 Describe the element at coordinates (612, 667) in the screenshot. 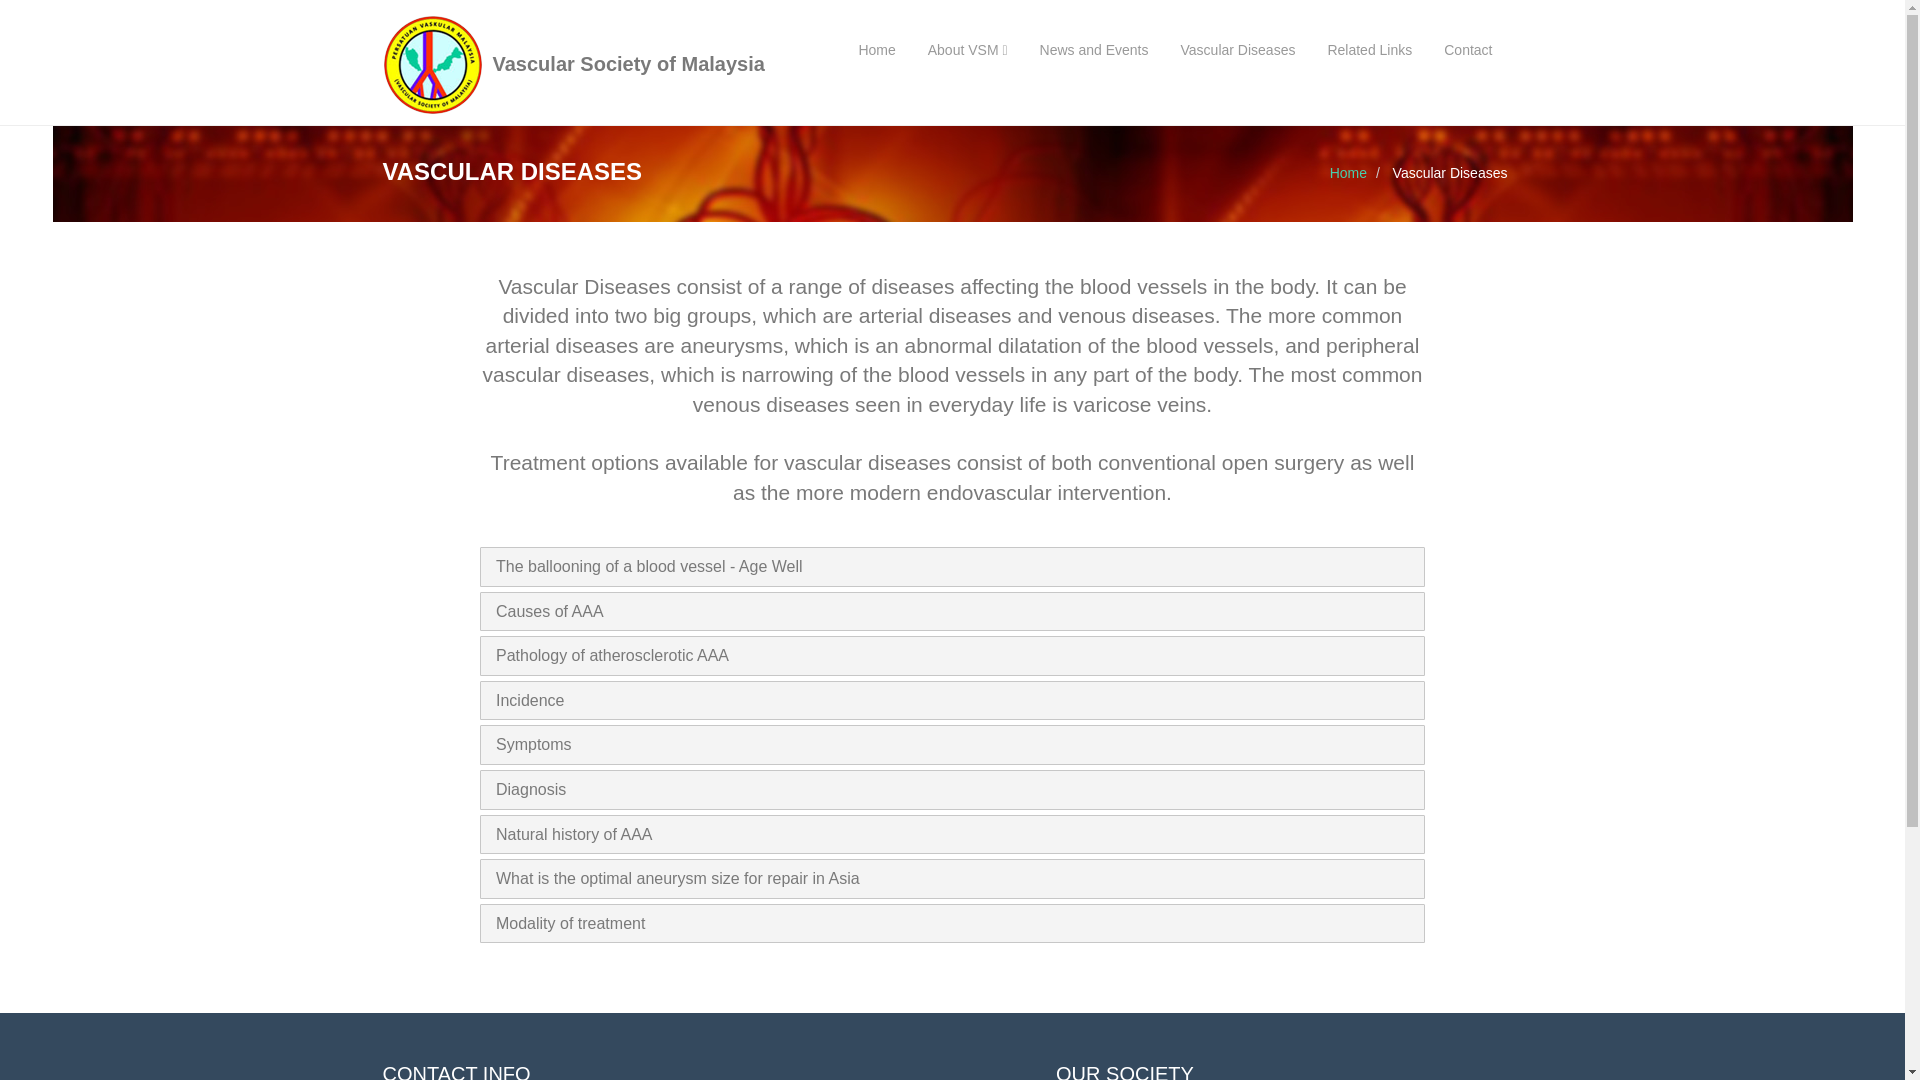

I see `Pathology of atherosclerotic AAA` at that location.